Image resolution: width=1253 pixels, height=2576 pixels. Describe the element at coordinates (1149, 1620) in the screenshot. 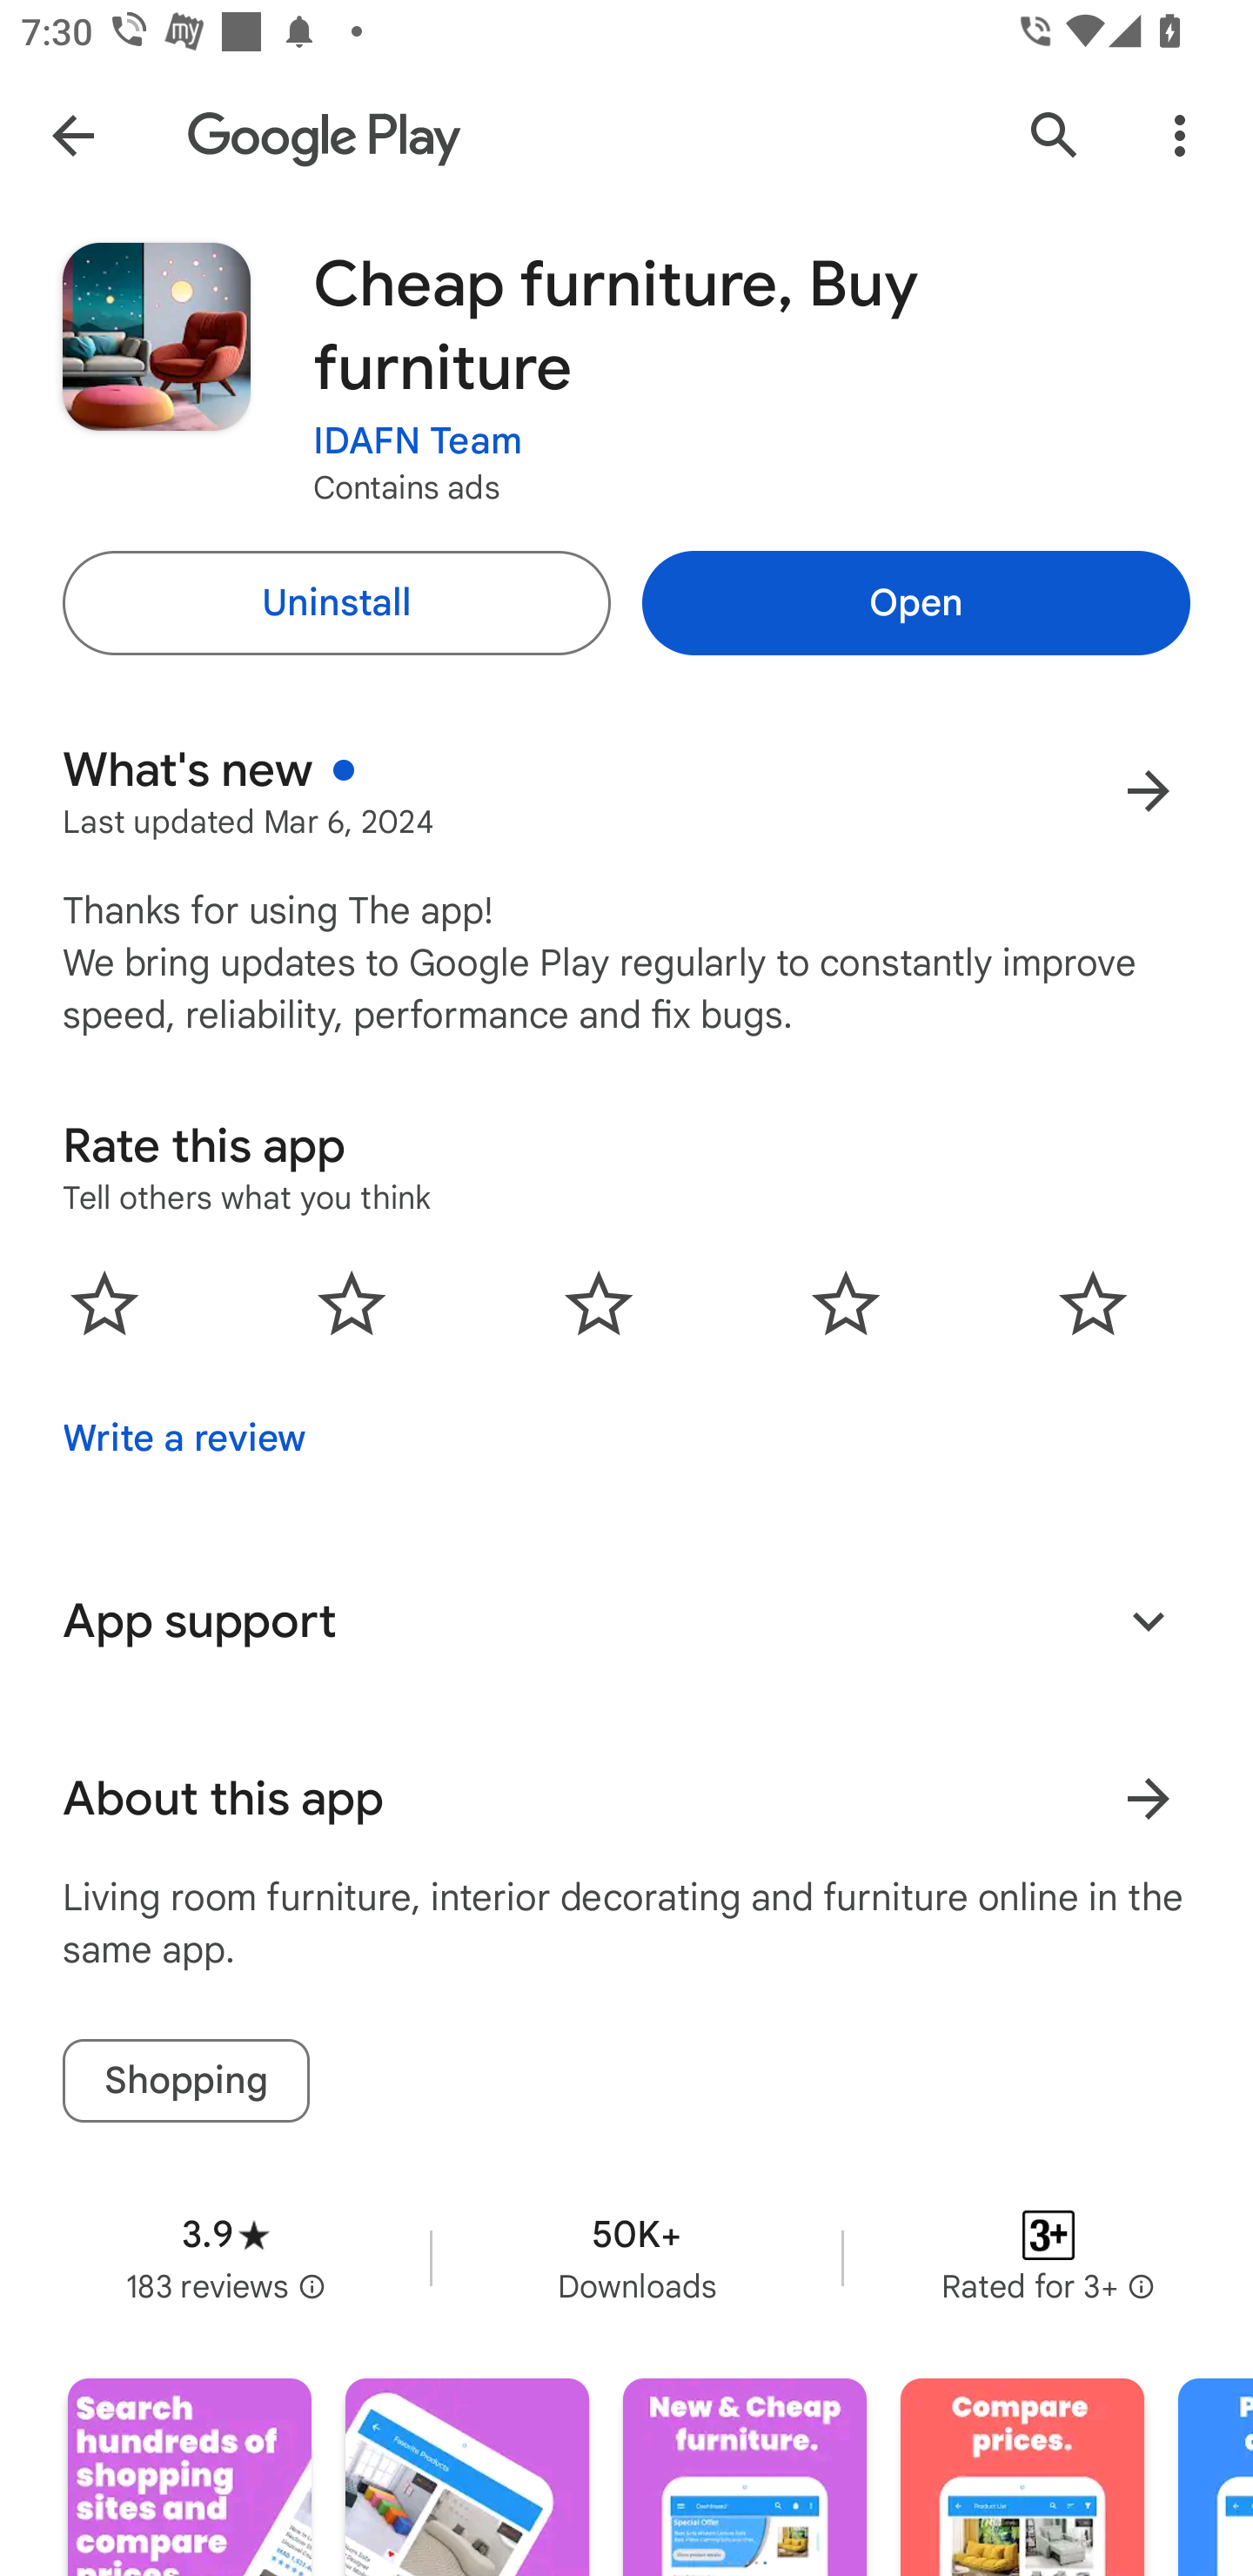

I see `Expand` at that location.